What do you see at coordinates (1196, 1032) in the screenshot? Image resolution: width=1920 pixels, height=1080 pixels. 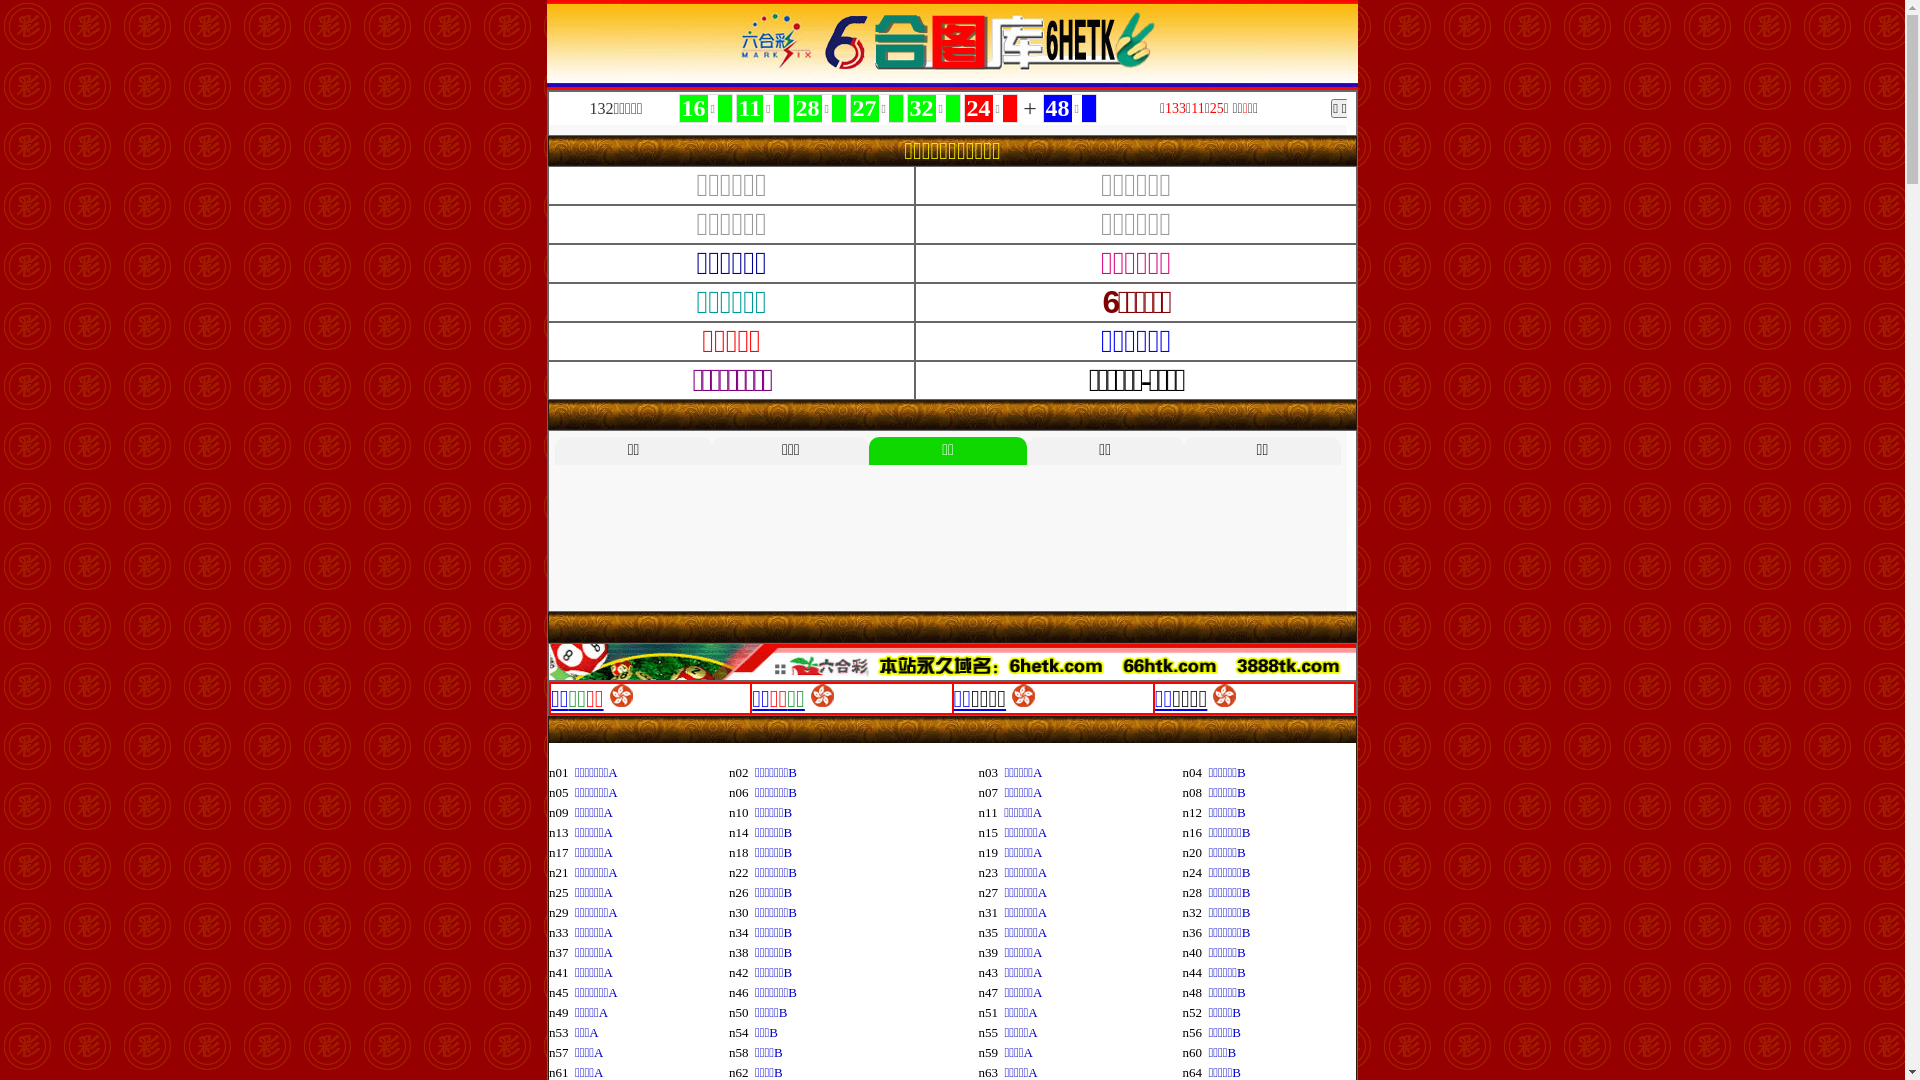 I see `n56 ` at bounding box center [1196, 1032].